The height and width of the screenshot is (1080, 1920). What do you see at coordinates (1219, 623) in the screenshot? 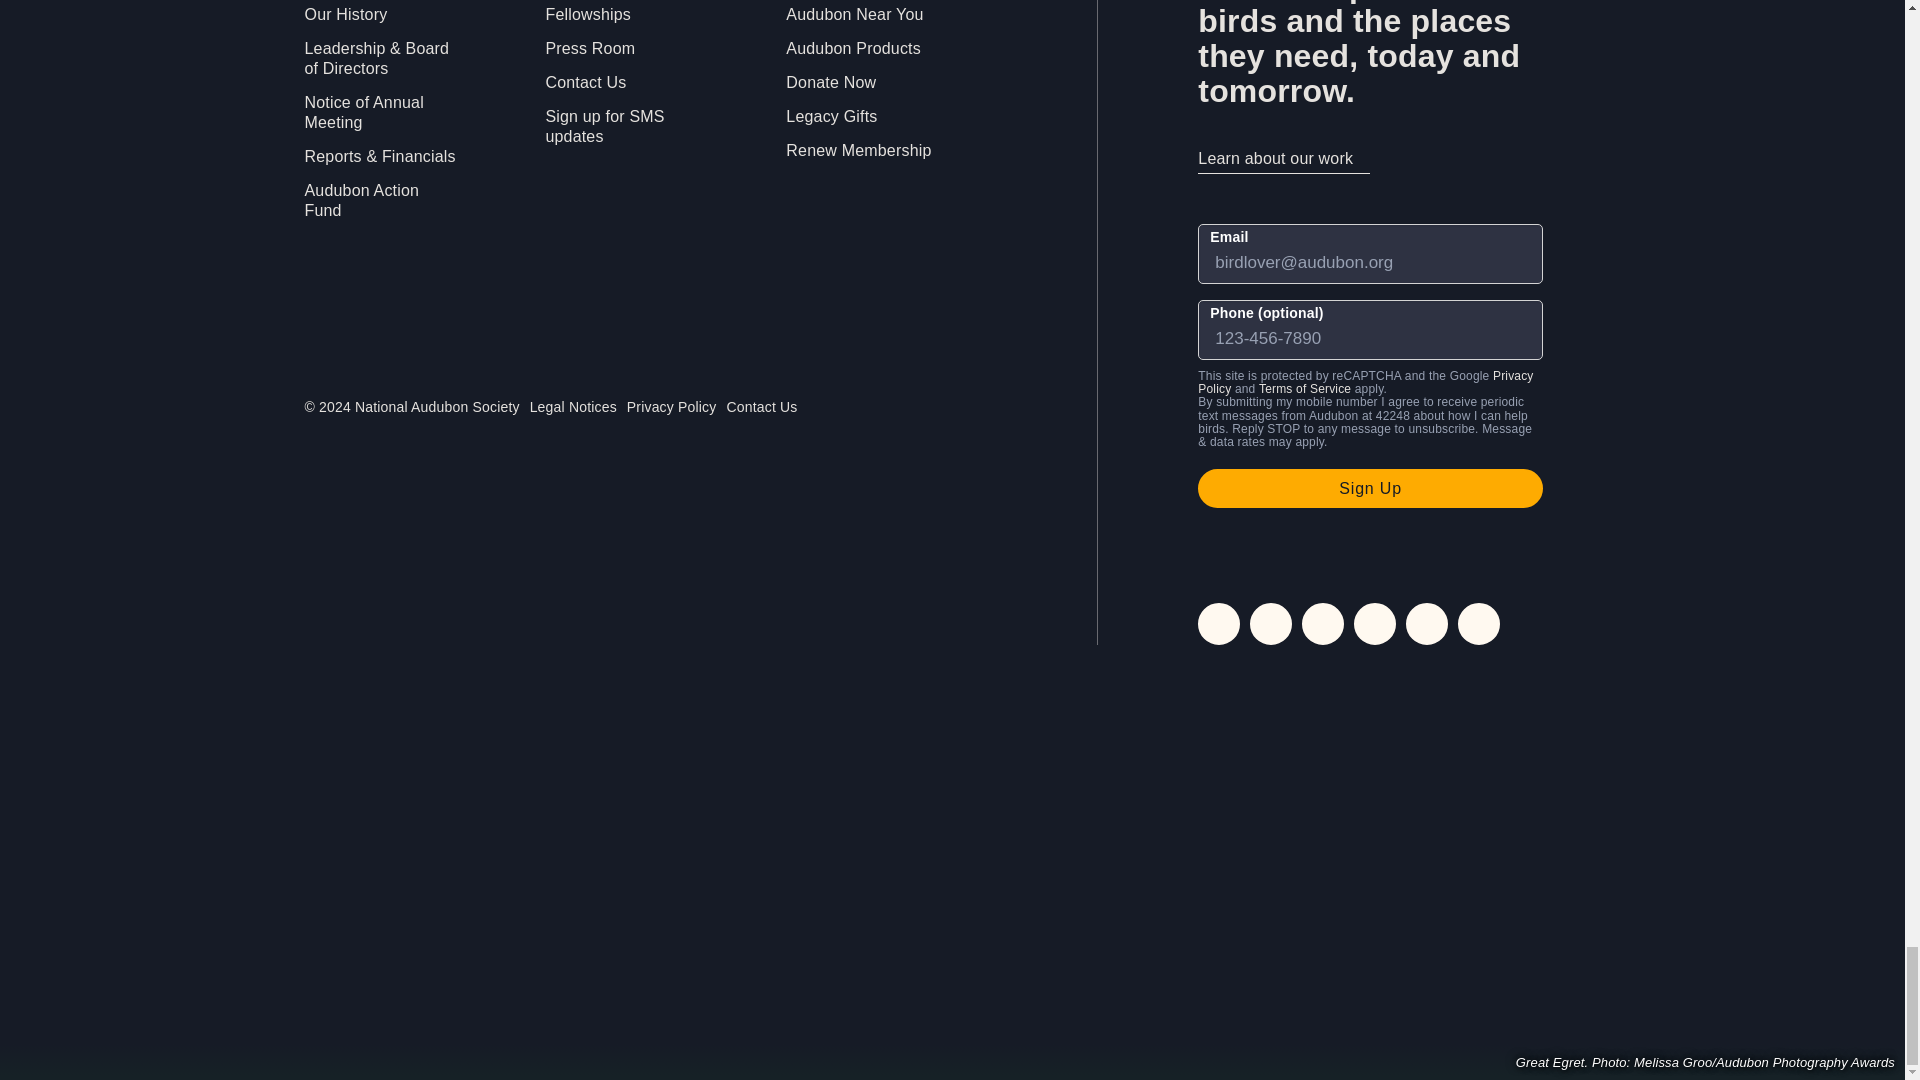
I see `Audubon on Instagram` at bounding box center [1219, 623].